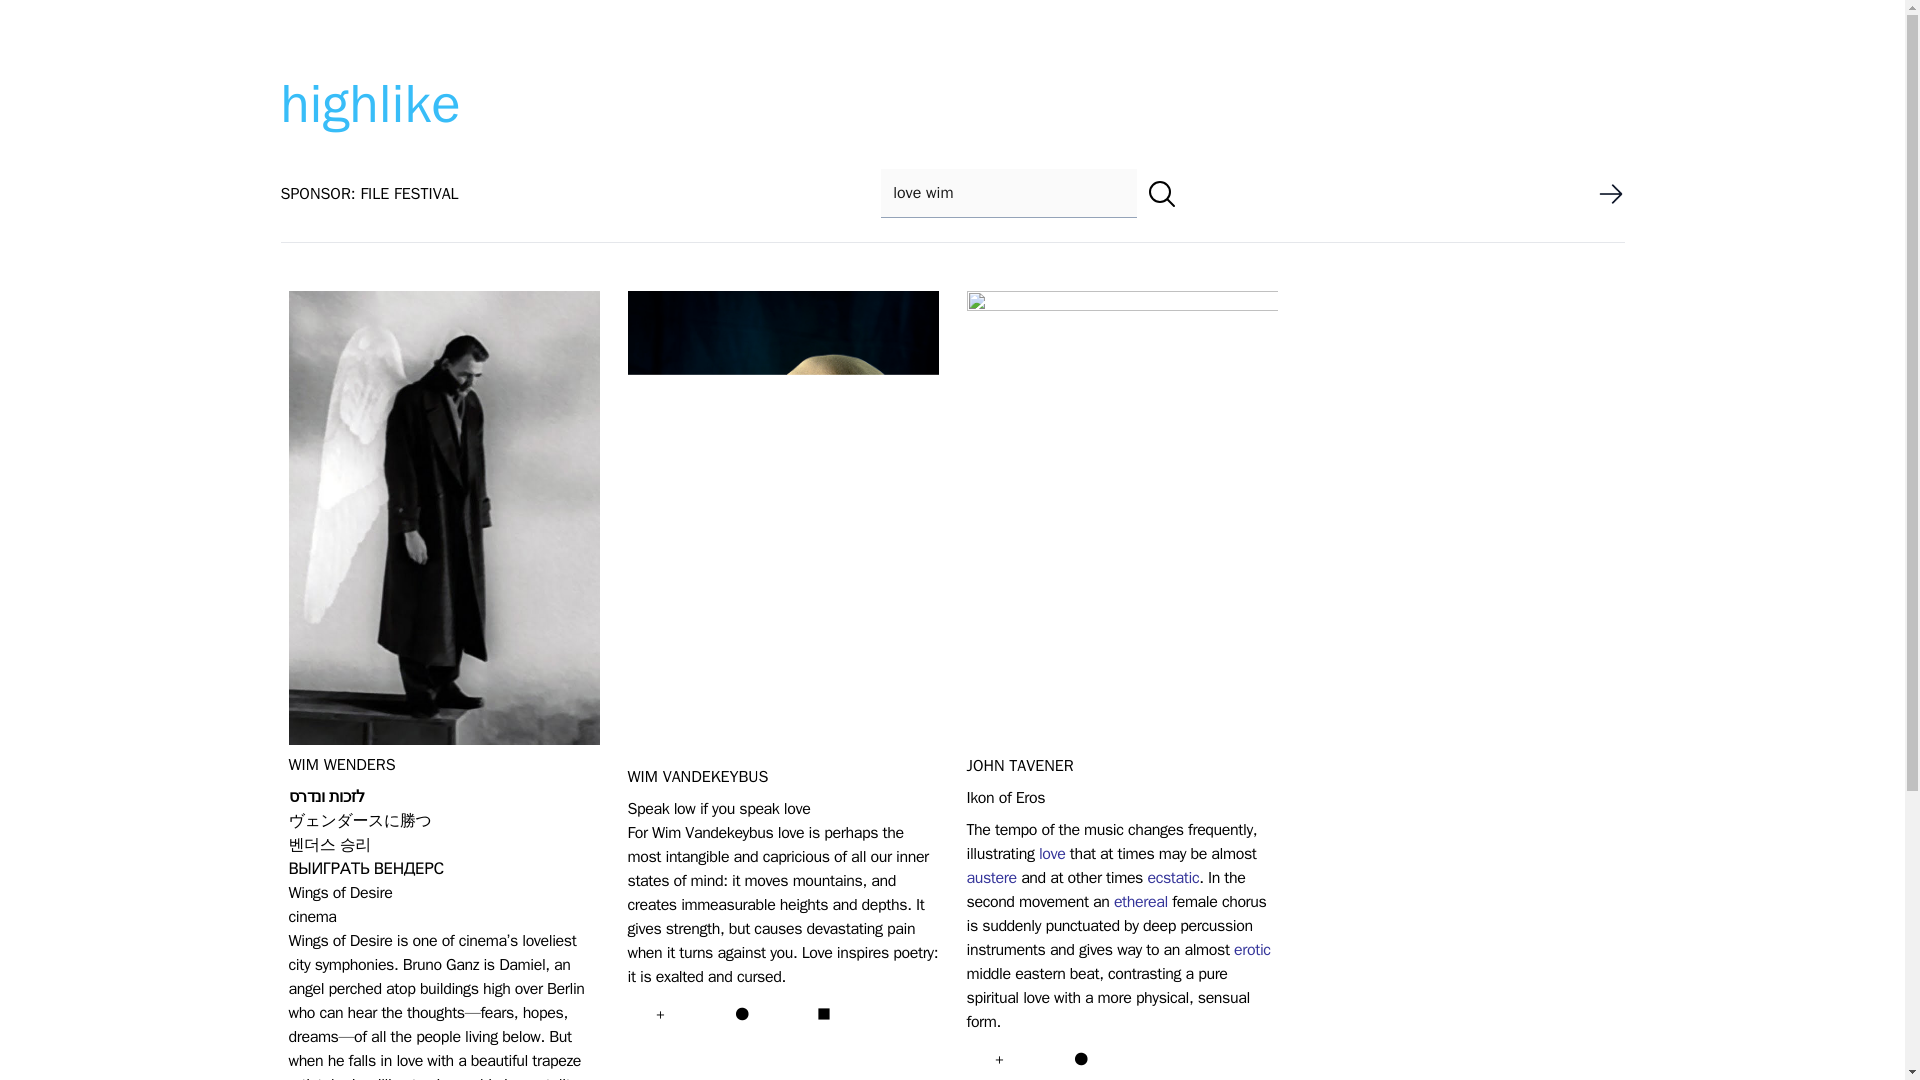  Describe the element at coordinates (1172, 878) in the screenshot. I see `ecstatic` at that location.